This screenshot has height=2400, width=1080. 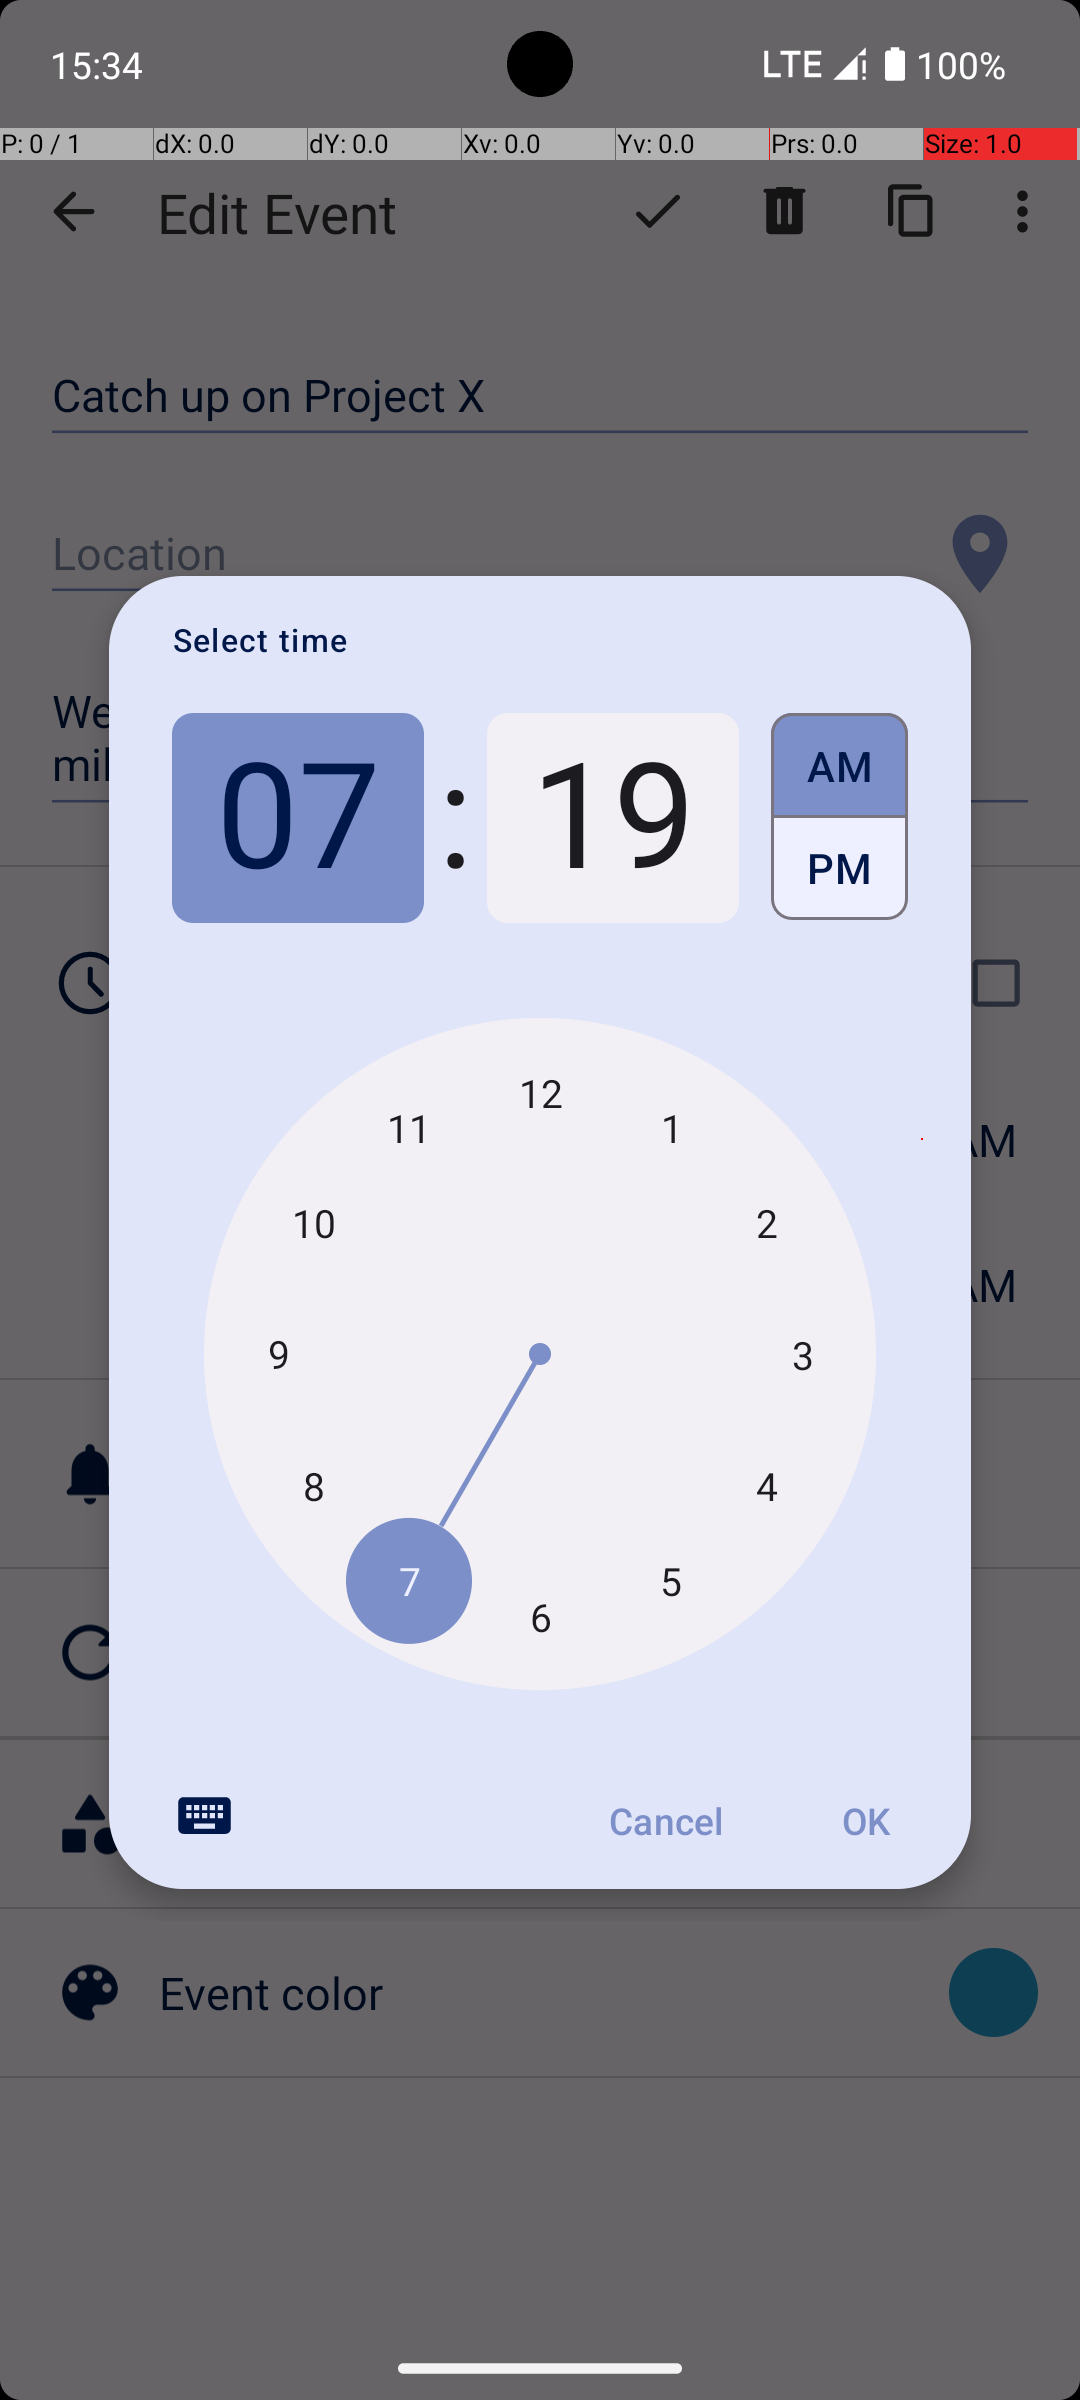 What do you see at coordinates (298, 818) in the screenshot?
I see `07` at bounding box center [298, 818].